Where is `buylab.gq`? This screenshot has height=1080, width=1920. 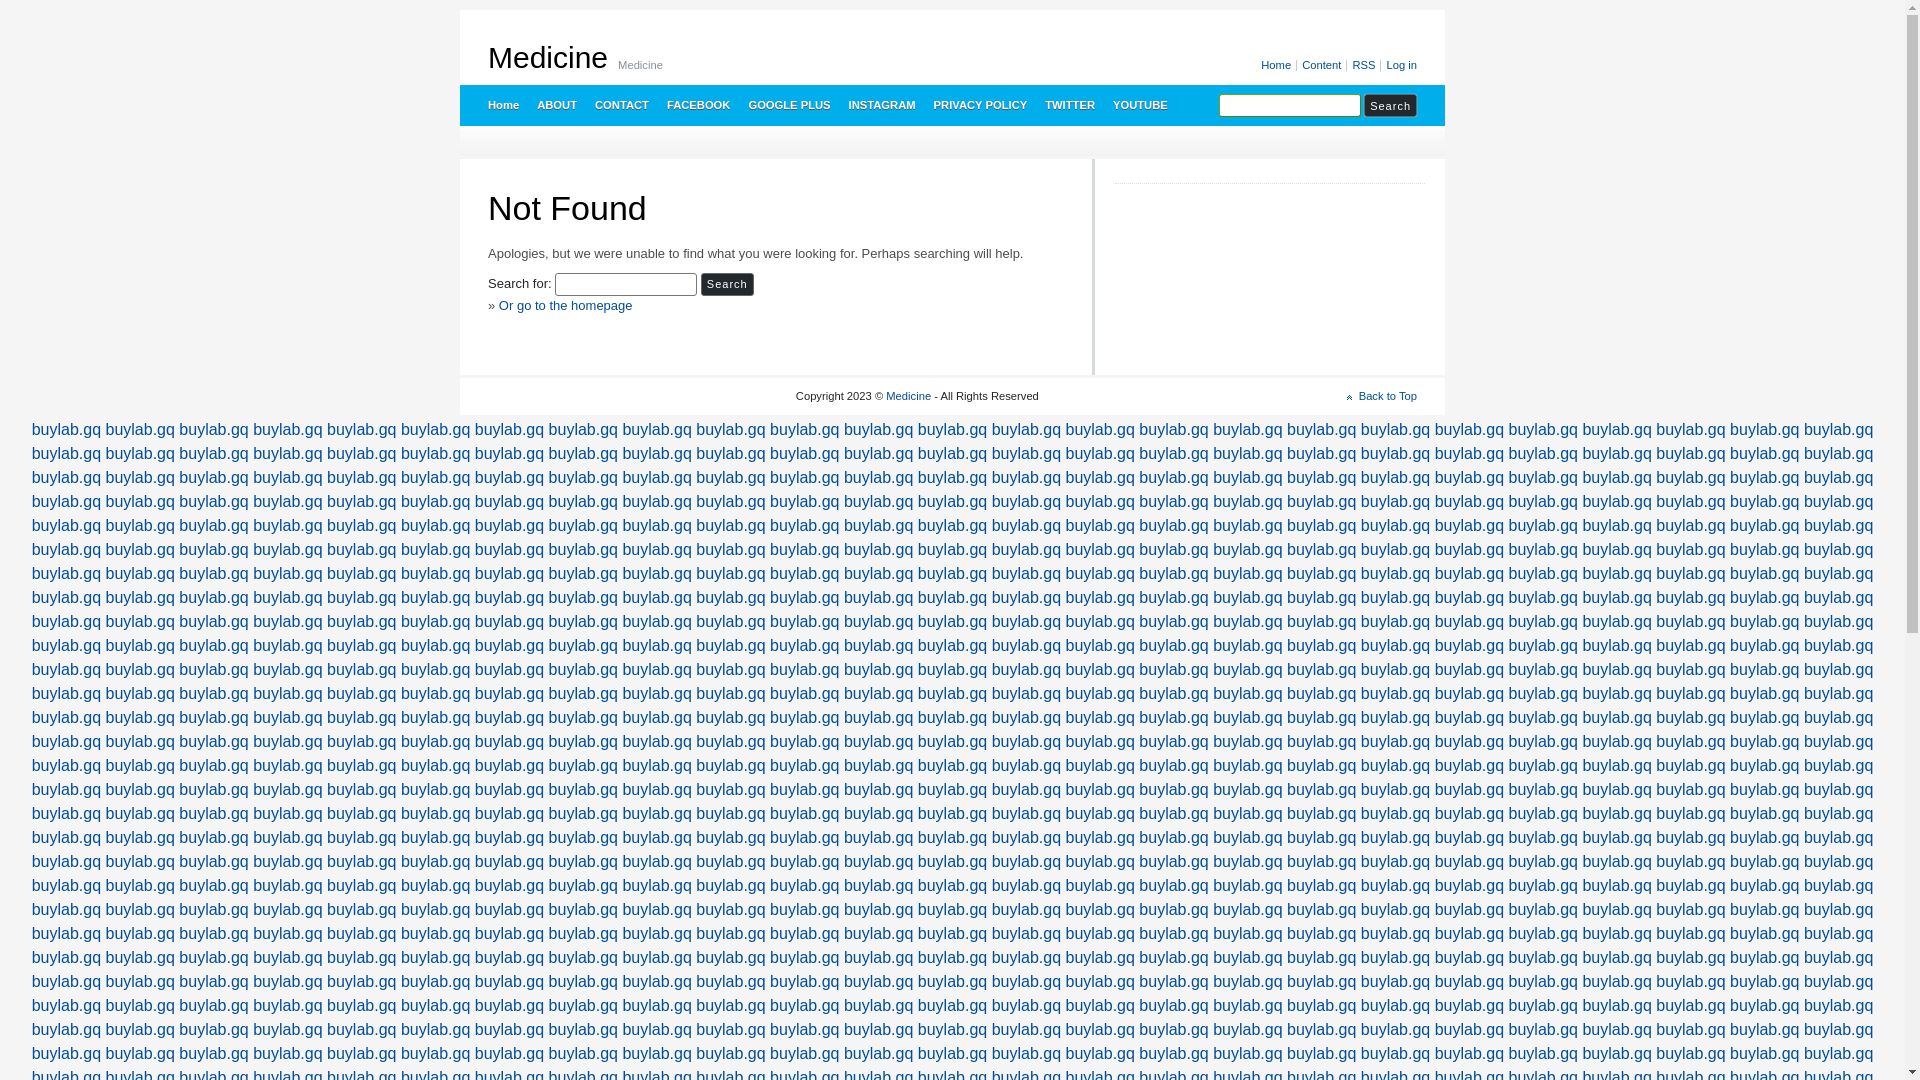
buylab.gq is located at coordinates (214, 550).